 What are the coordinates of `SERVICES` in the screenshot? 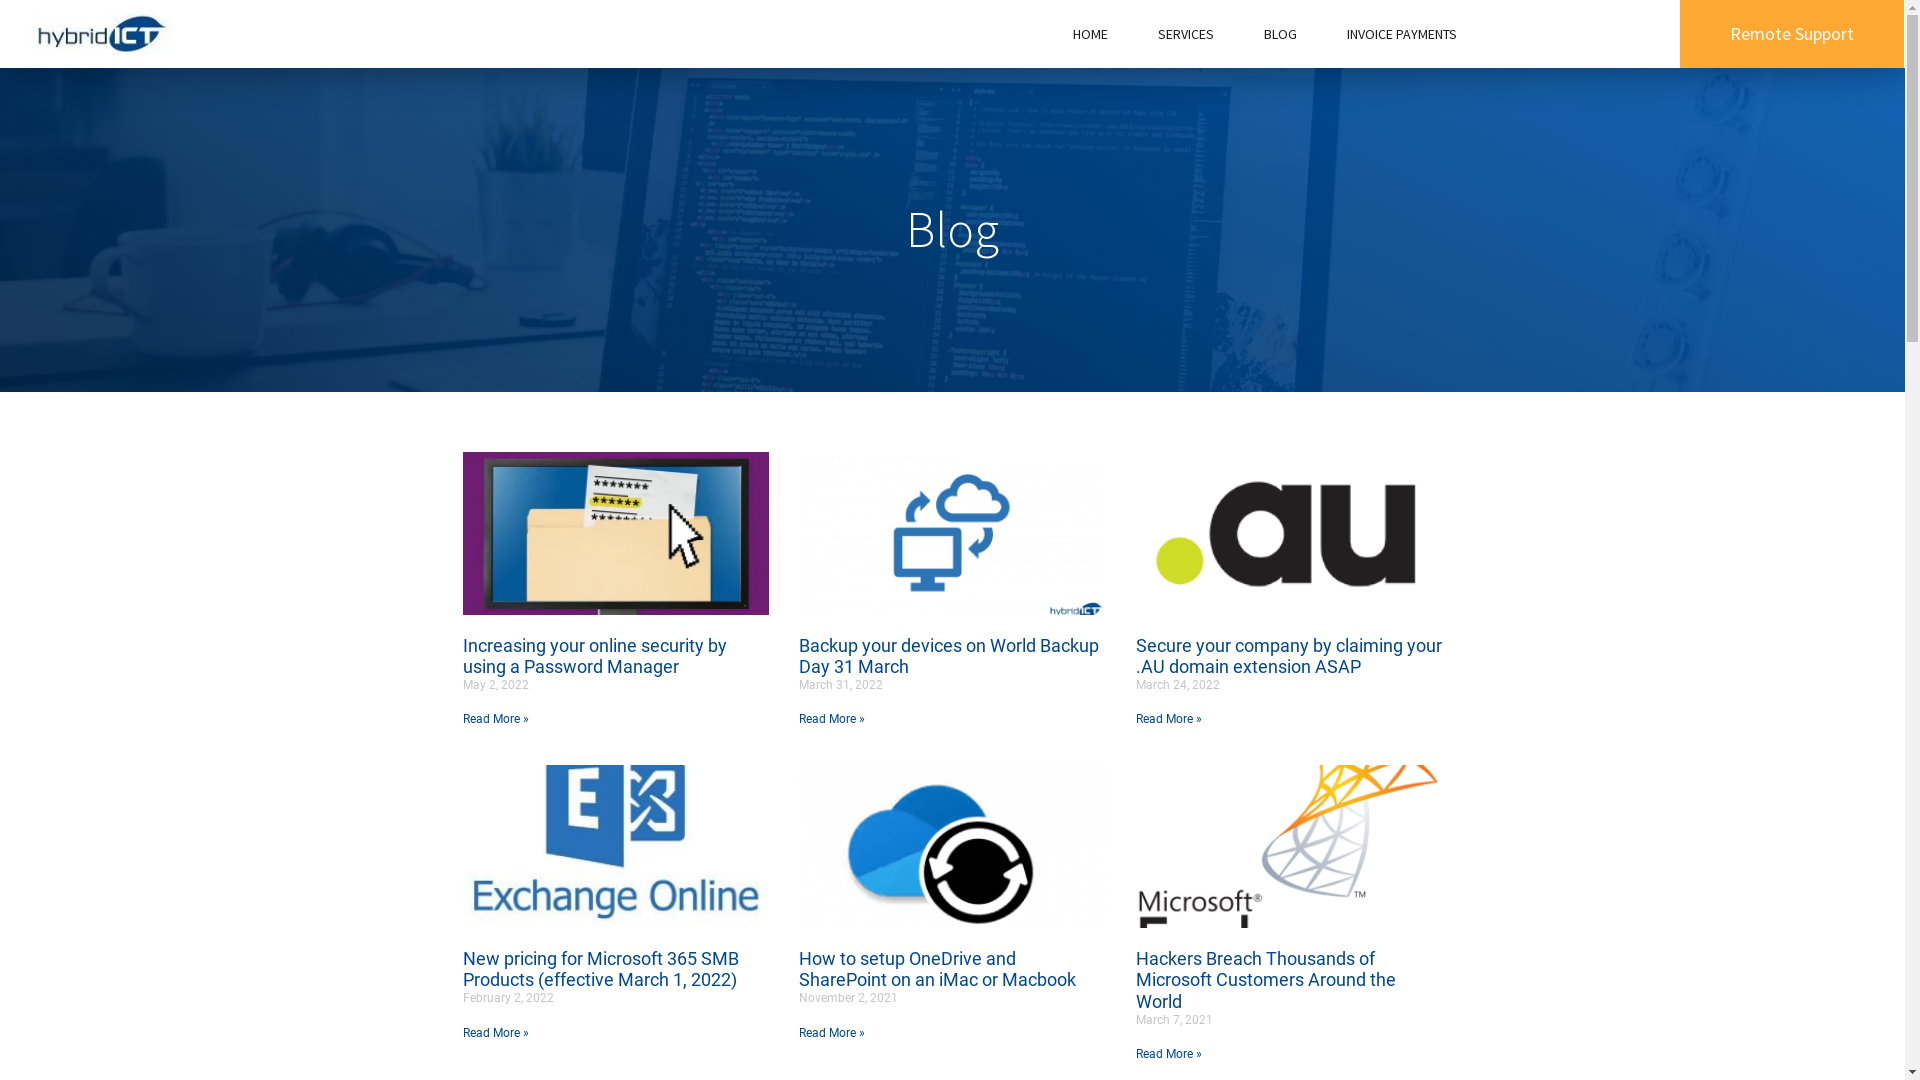 It's located at (1186, 34).